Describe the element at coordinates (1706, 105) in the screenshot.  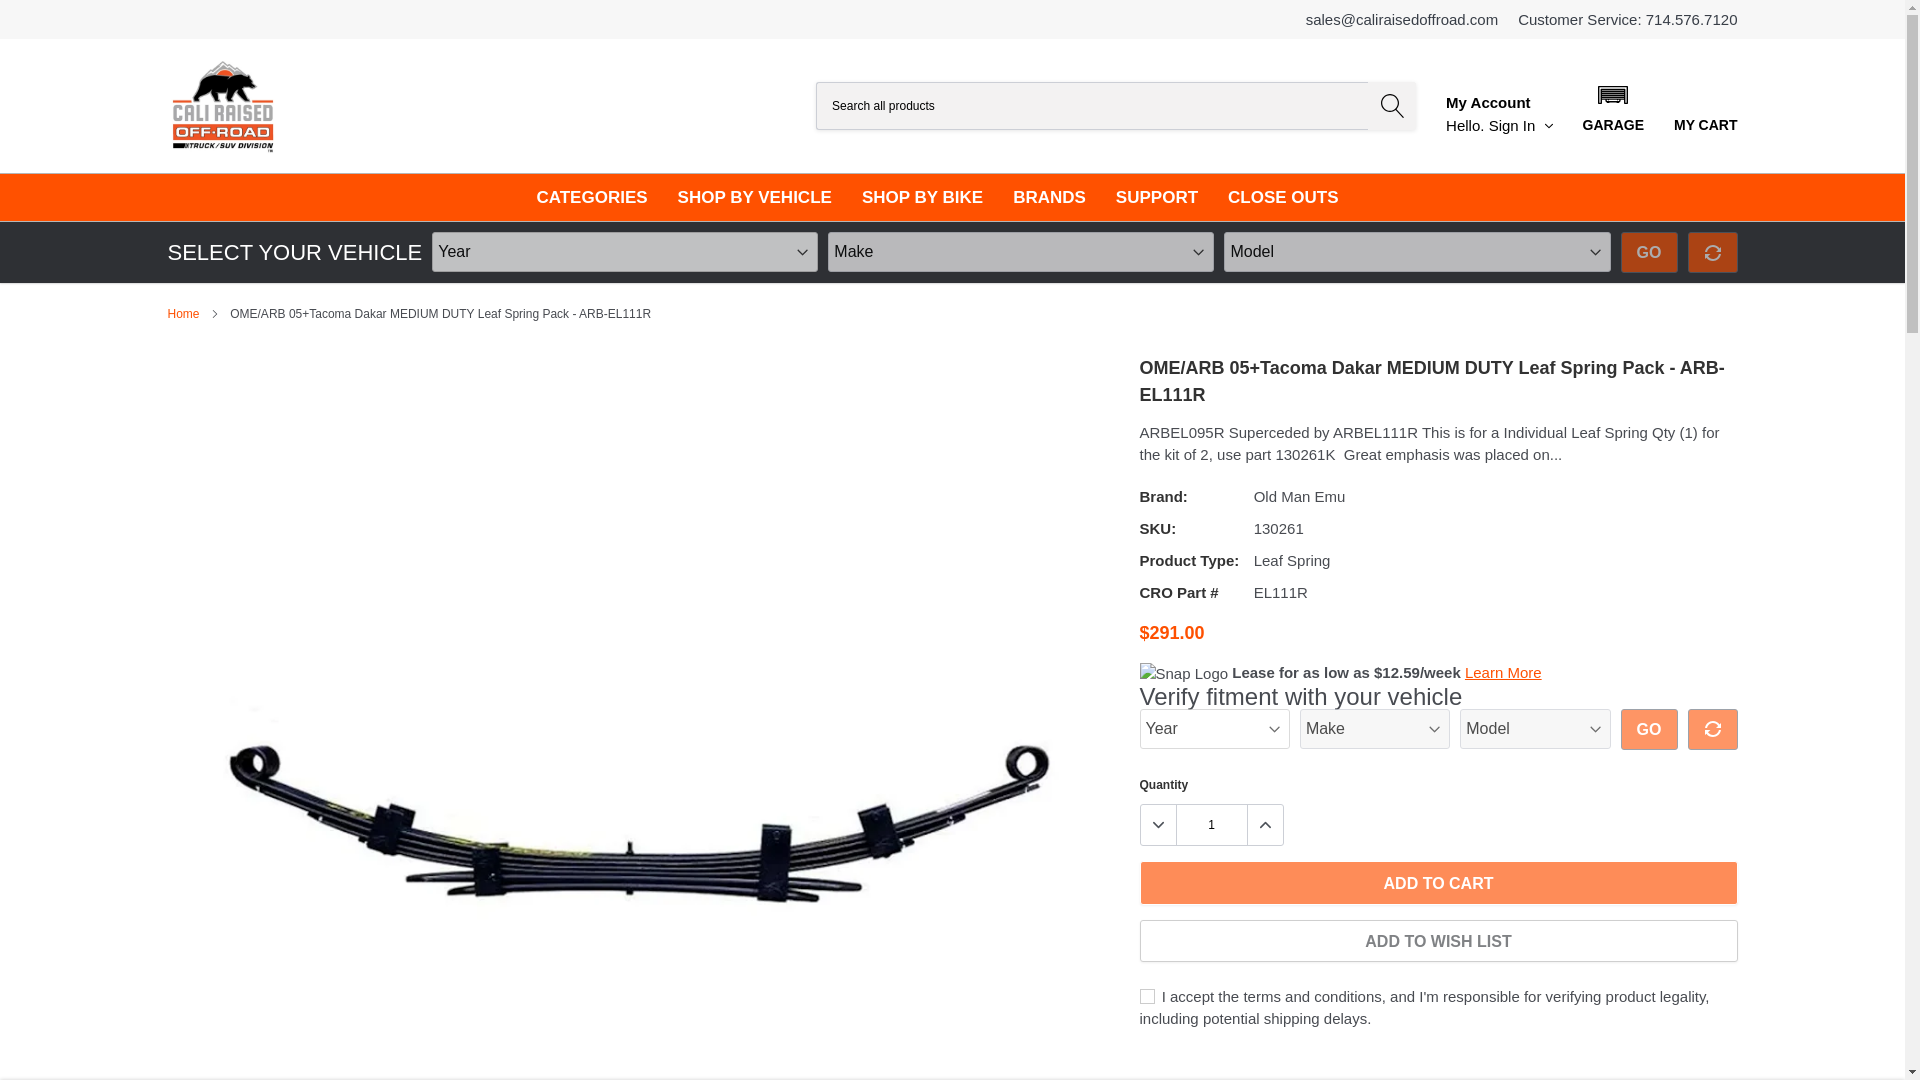
I see `MY CART` at that location.